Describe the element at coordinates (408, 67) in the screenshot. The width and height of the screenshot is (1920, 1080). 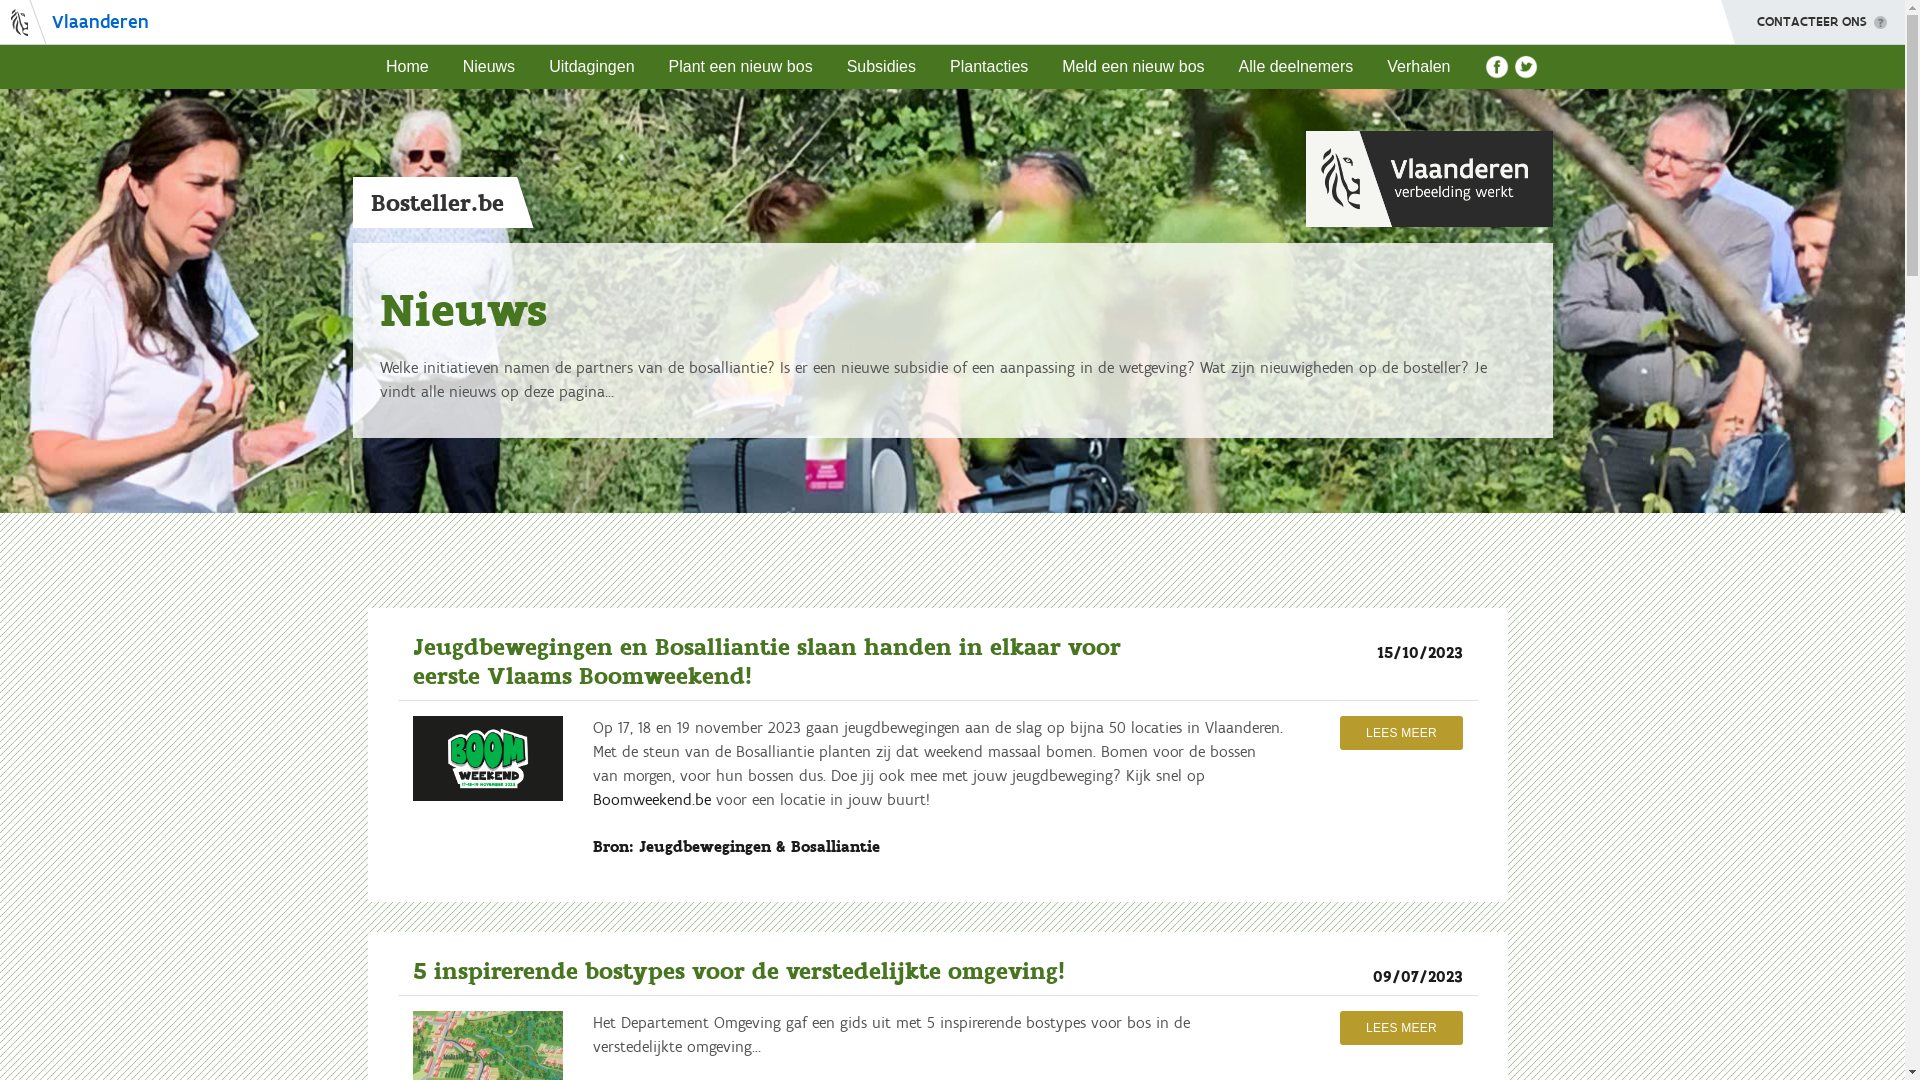
I see `Home` at that location.